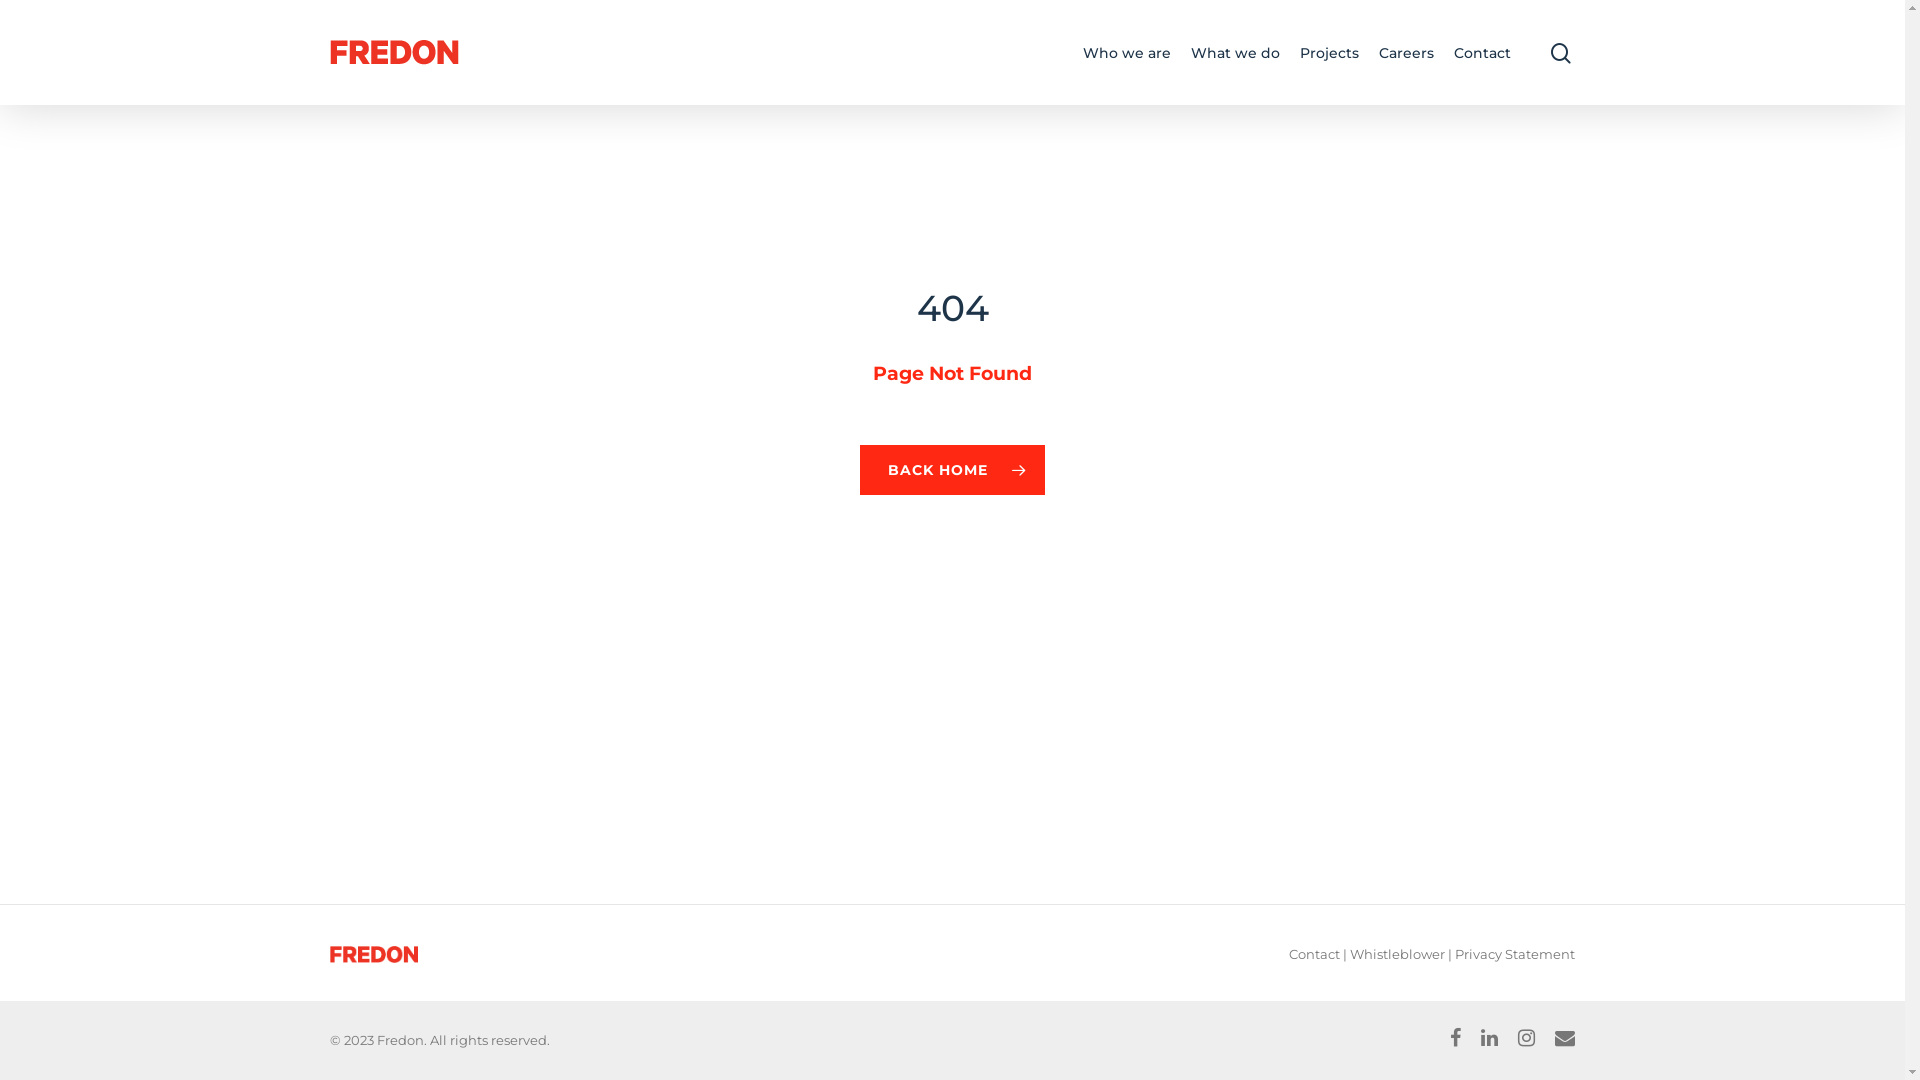 The width and height of the screenshot is (1920, 1080). Describe the element at coordinates (1398, 954) in the screenshot. I see `Whistleblower` at that location.